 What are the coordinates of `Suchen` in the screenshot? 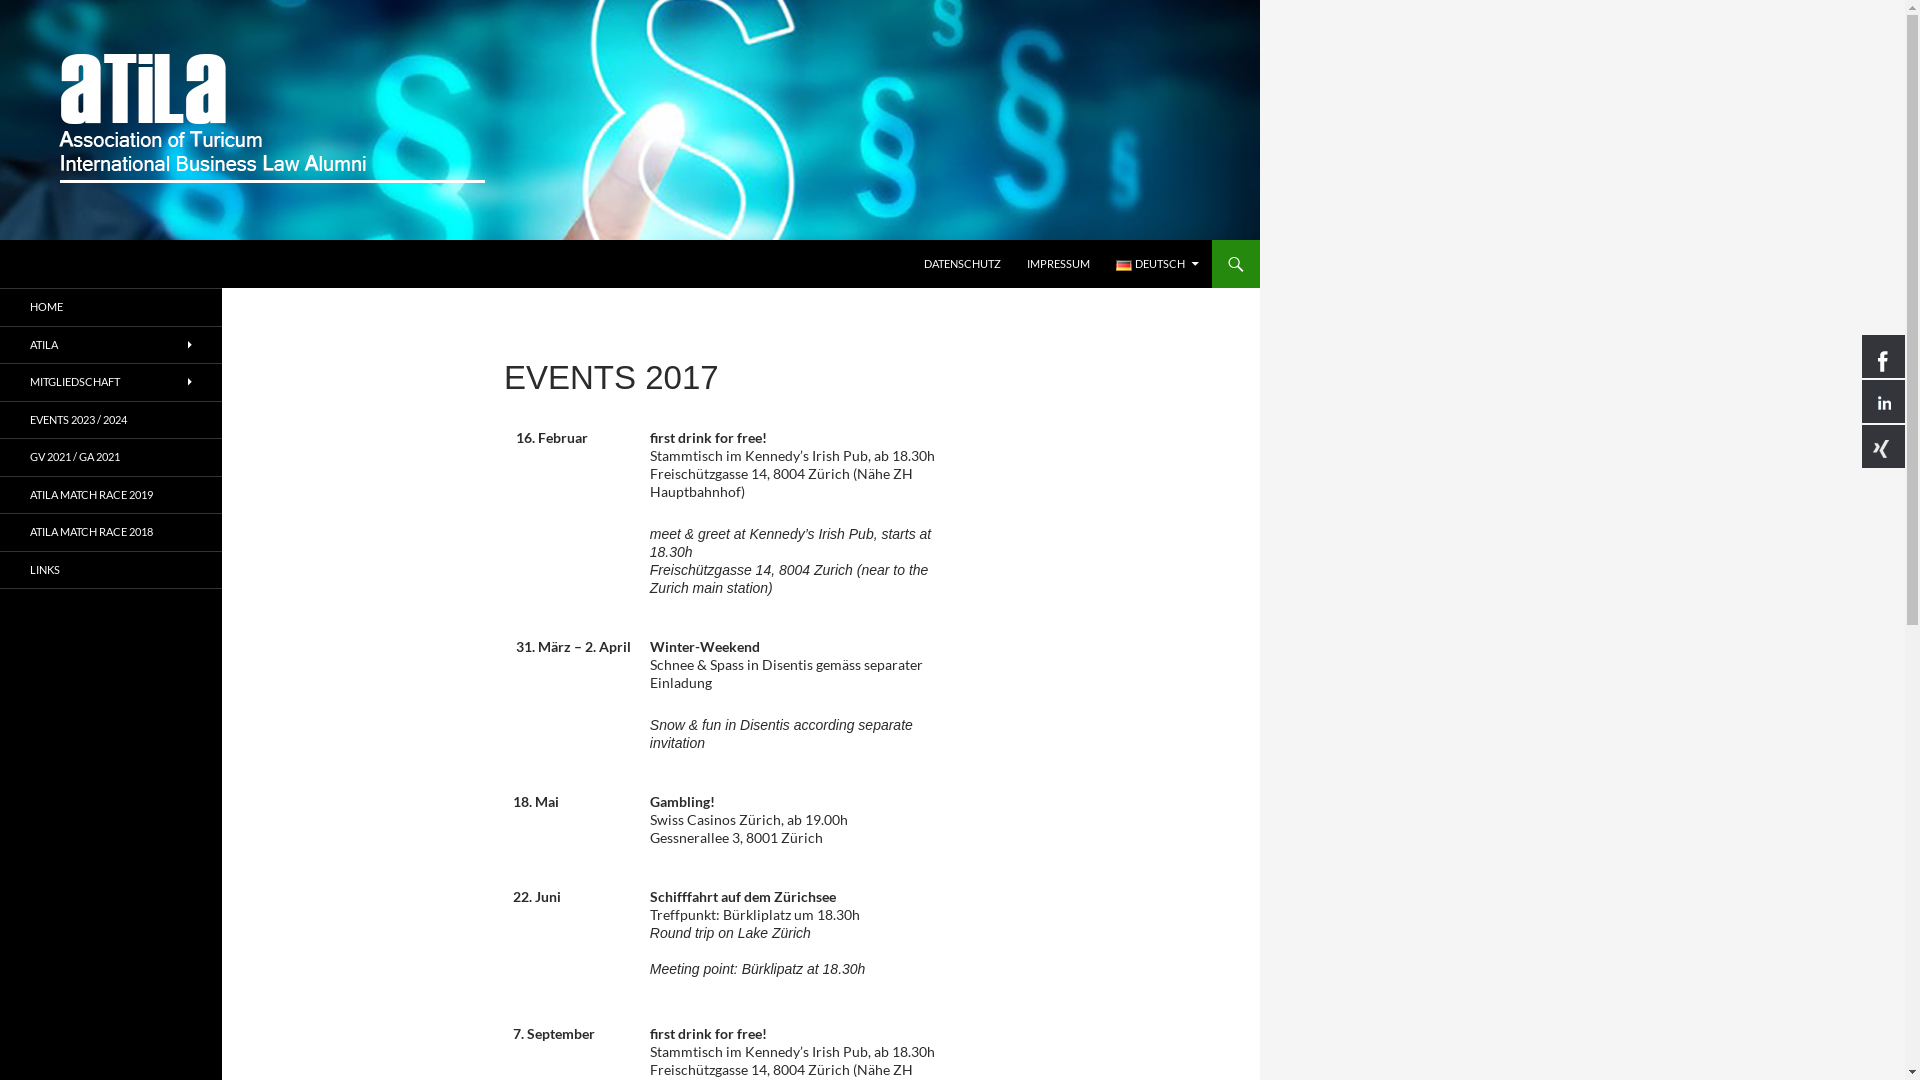 It's located at (6, 240).